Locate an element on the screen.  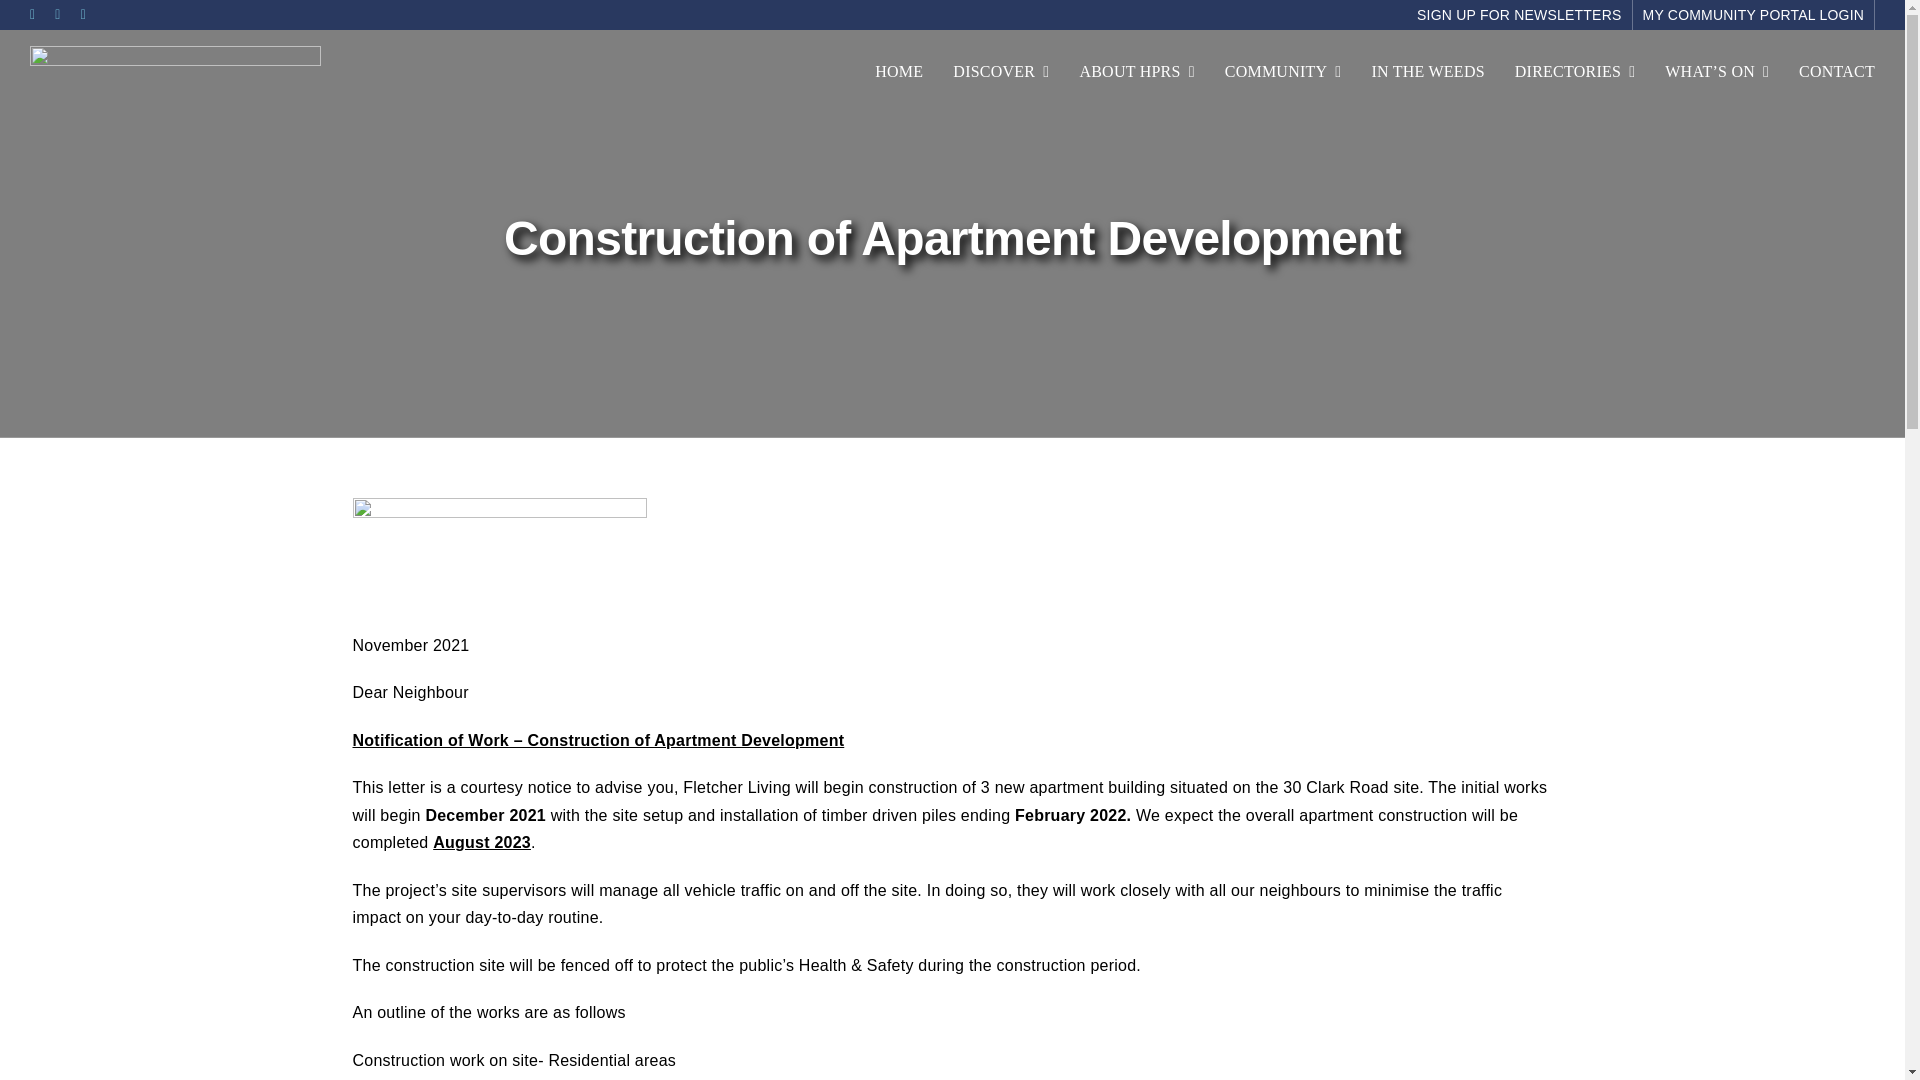
SIGN UP FOR NEWSLETTERS is located at coordinates (1520, 15).